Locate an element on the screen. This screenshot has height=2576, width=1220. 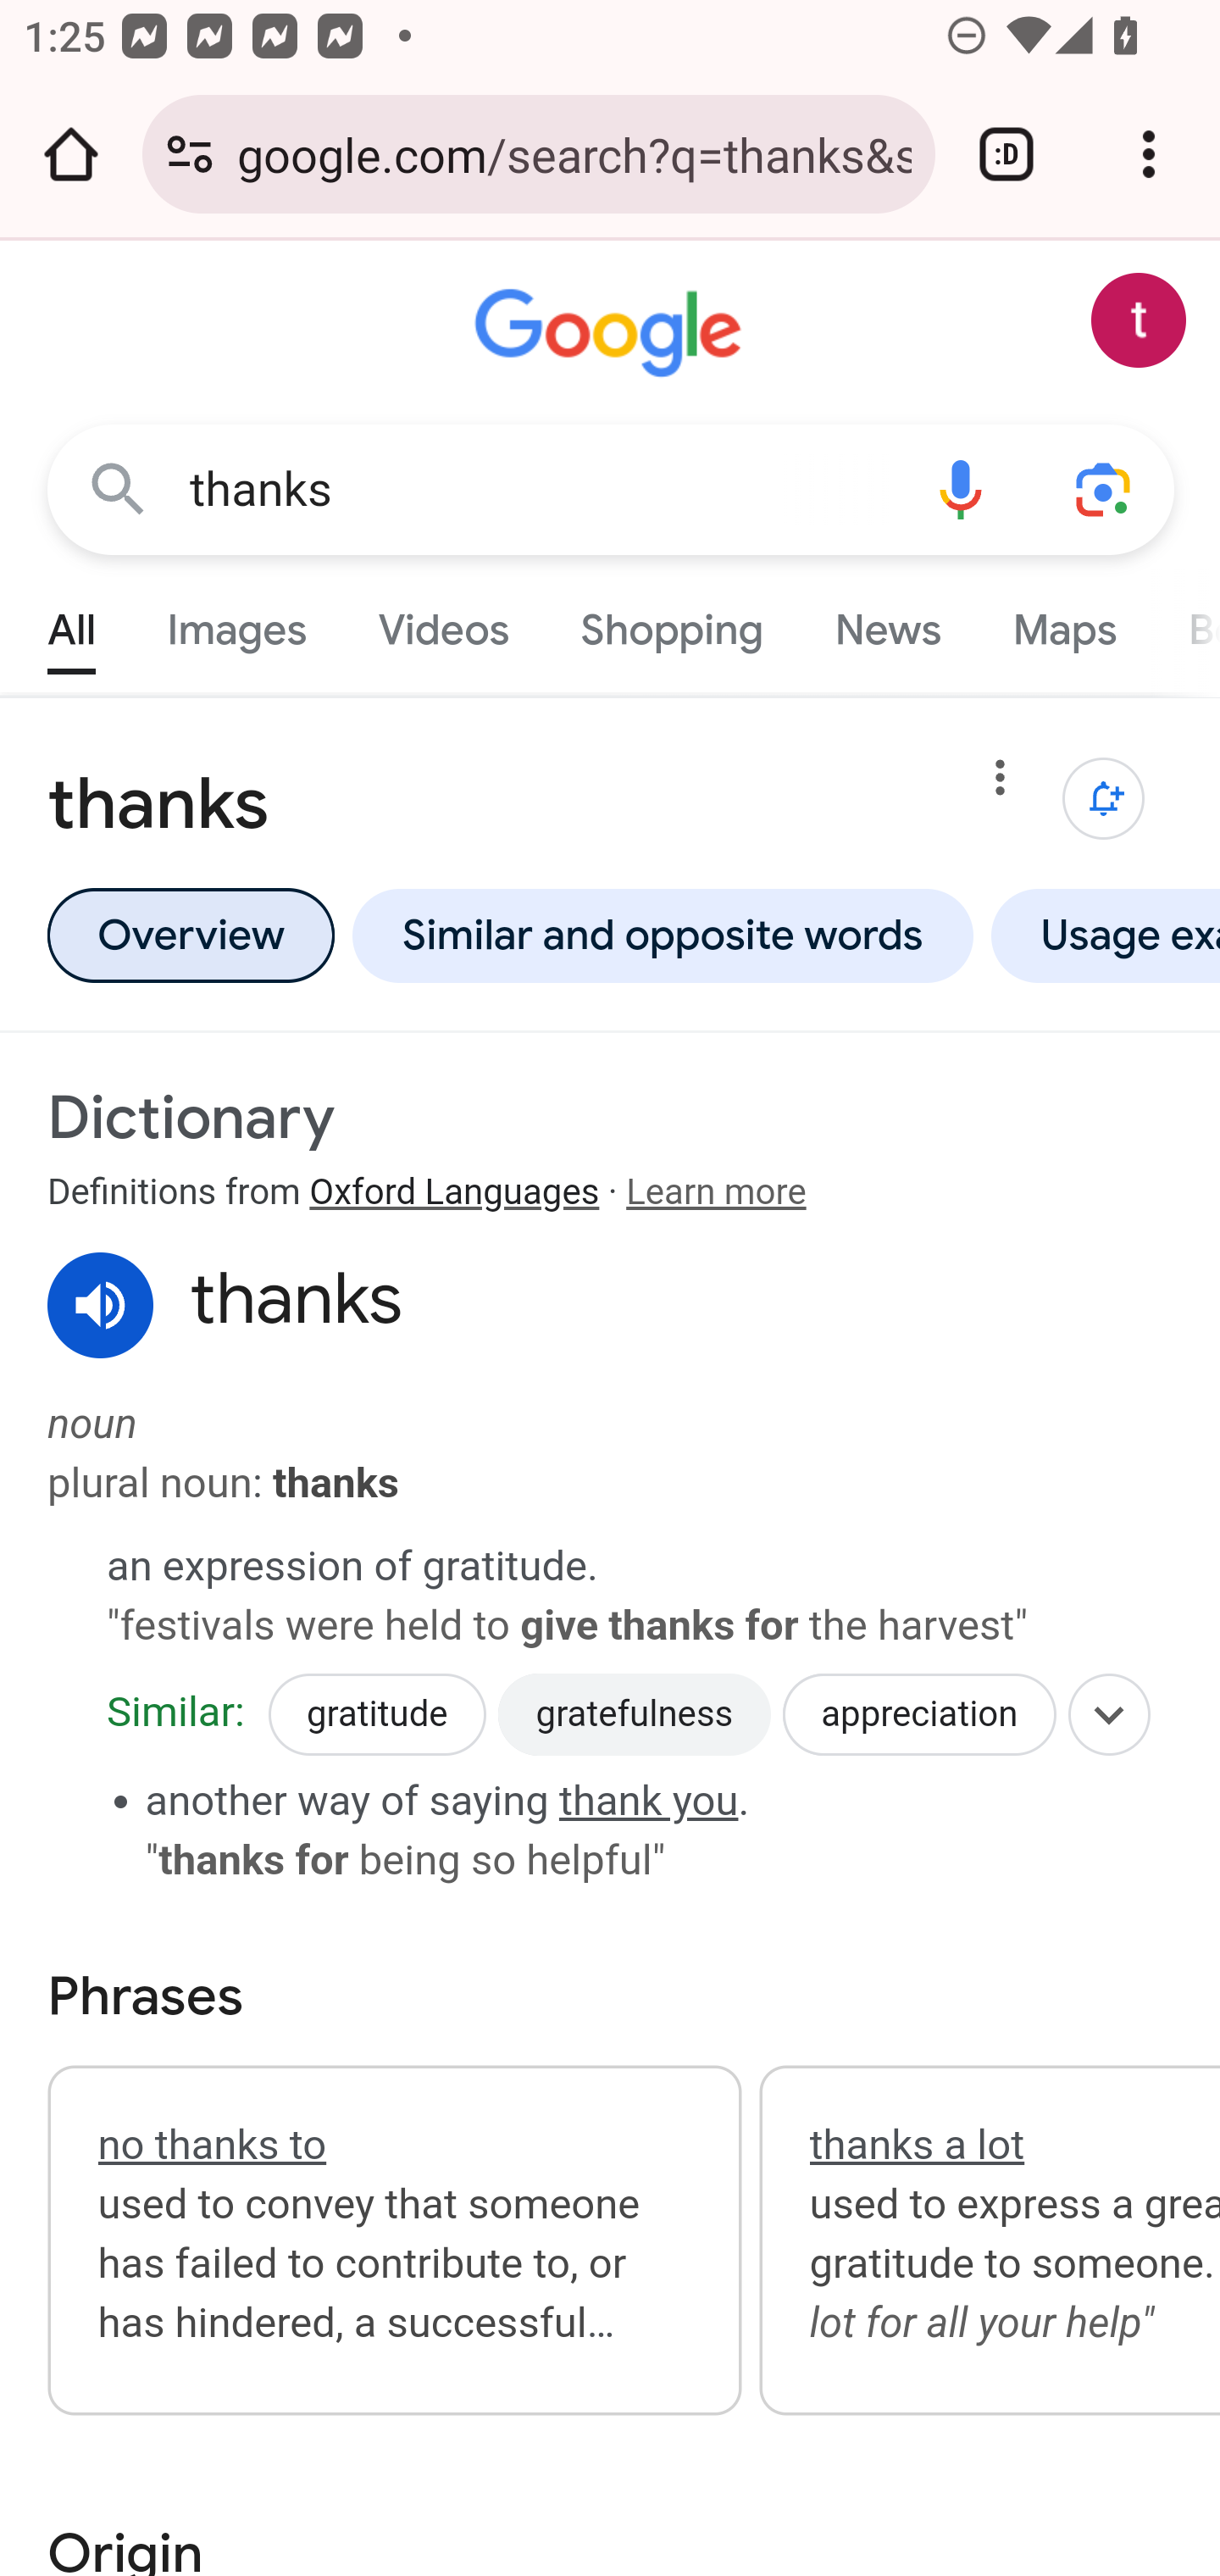
gratitude is located at coordinates (376, 1715).